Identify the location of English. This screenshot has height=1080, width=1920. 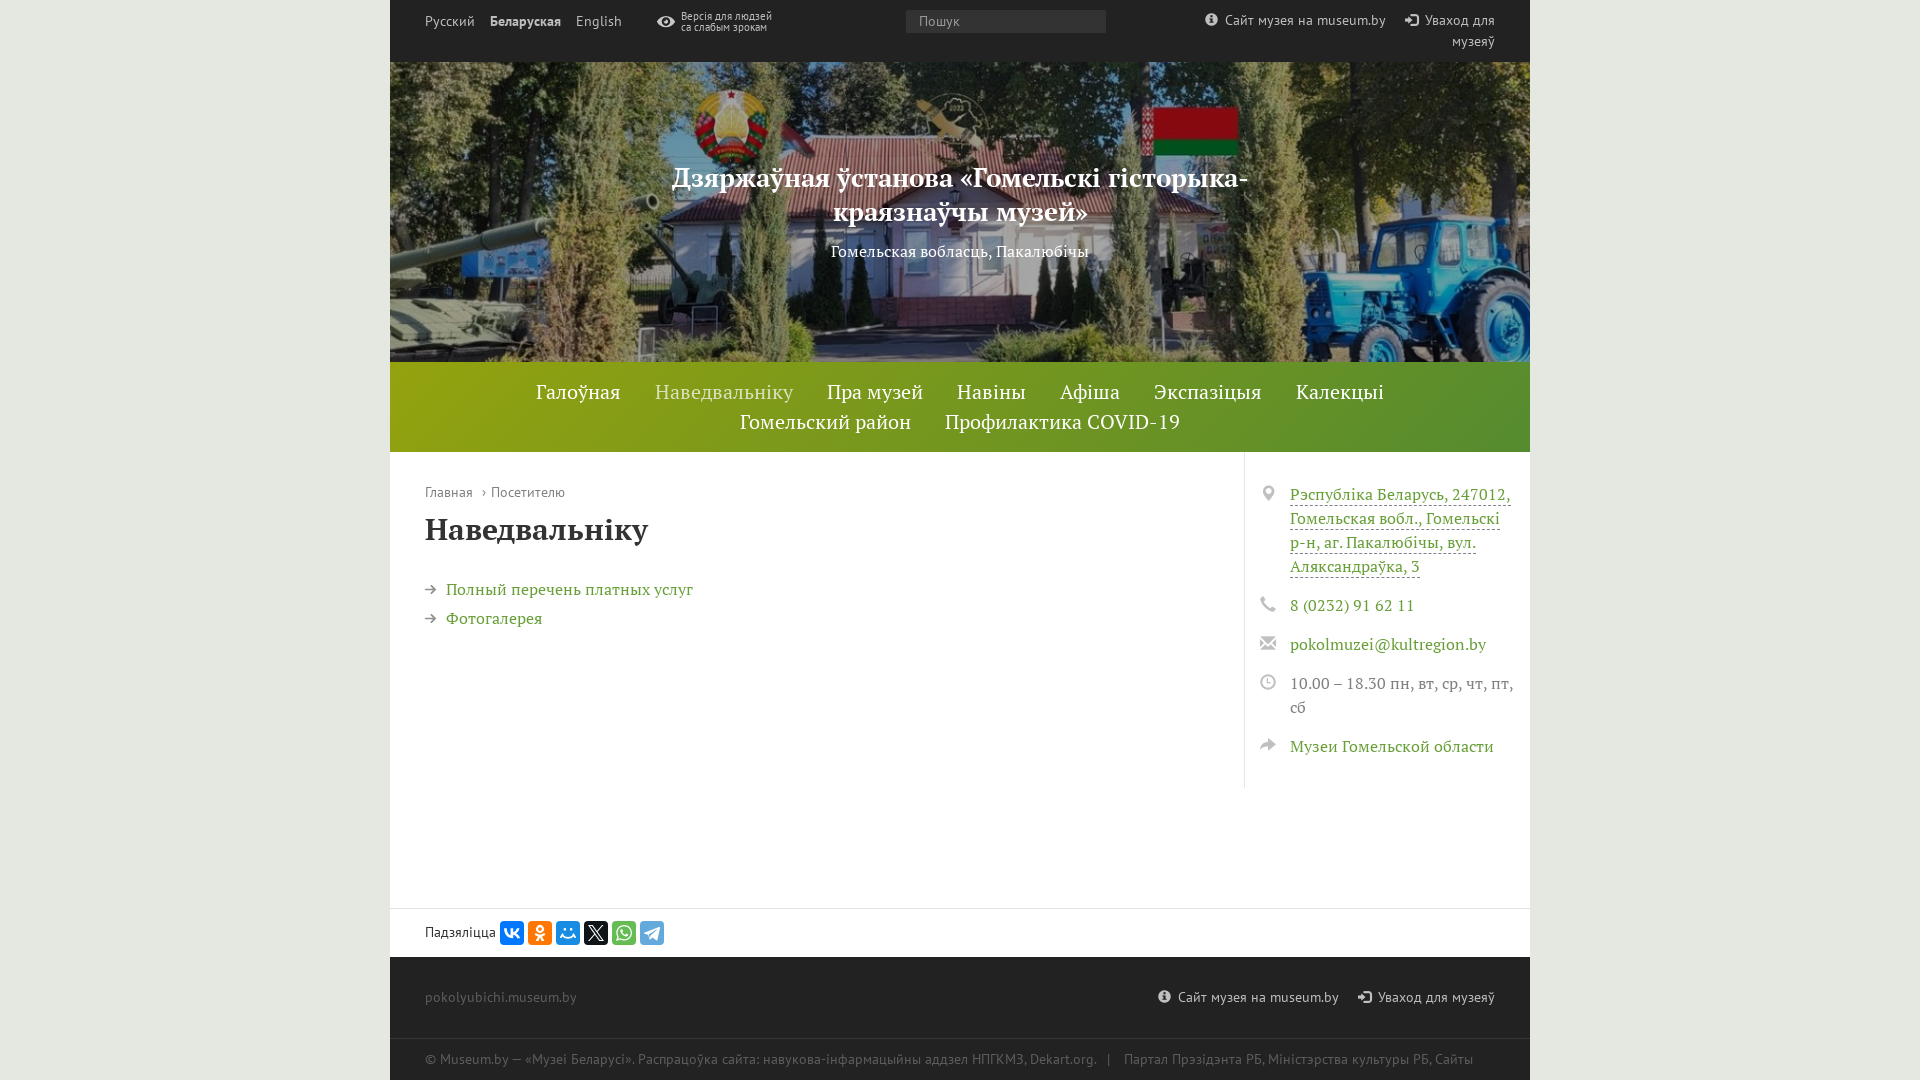
(599, 22).